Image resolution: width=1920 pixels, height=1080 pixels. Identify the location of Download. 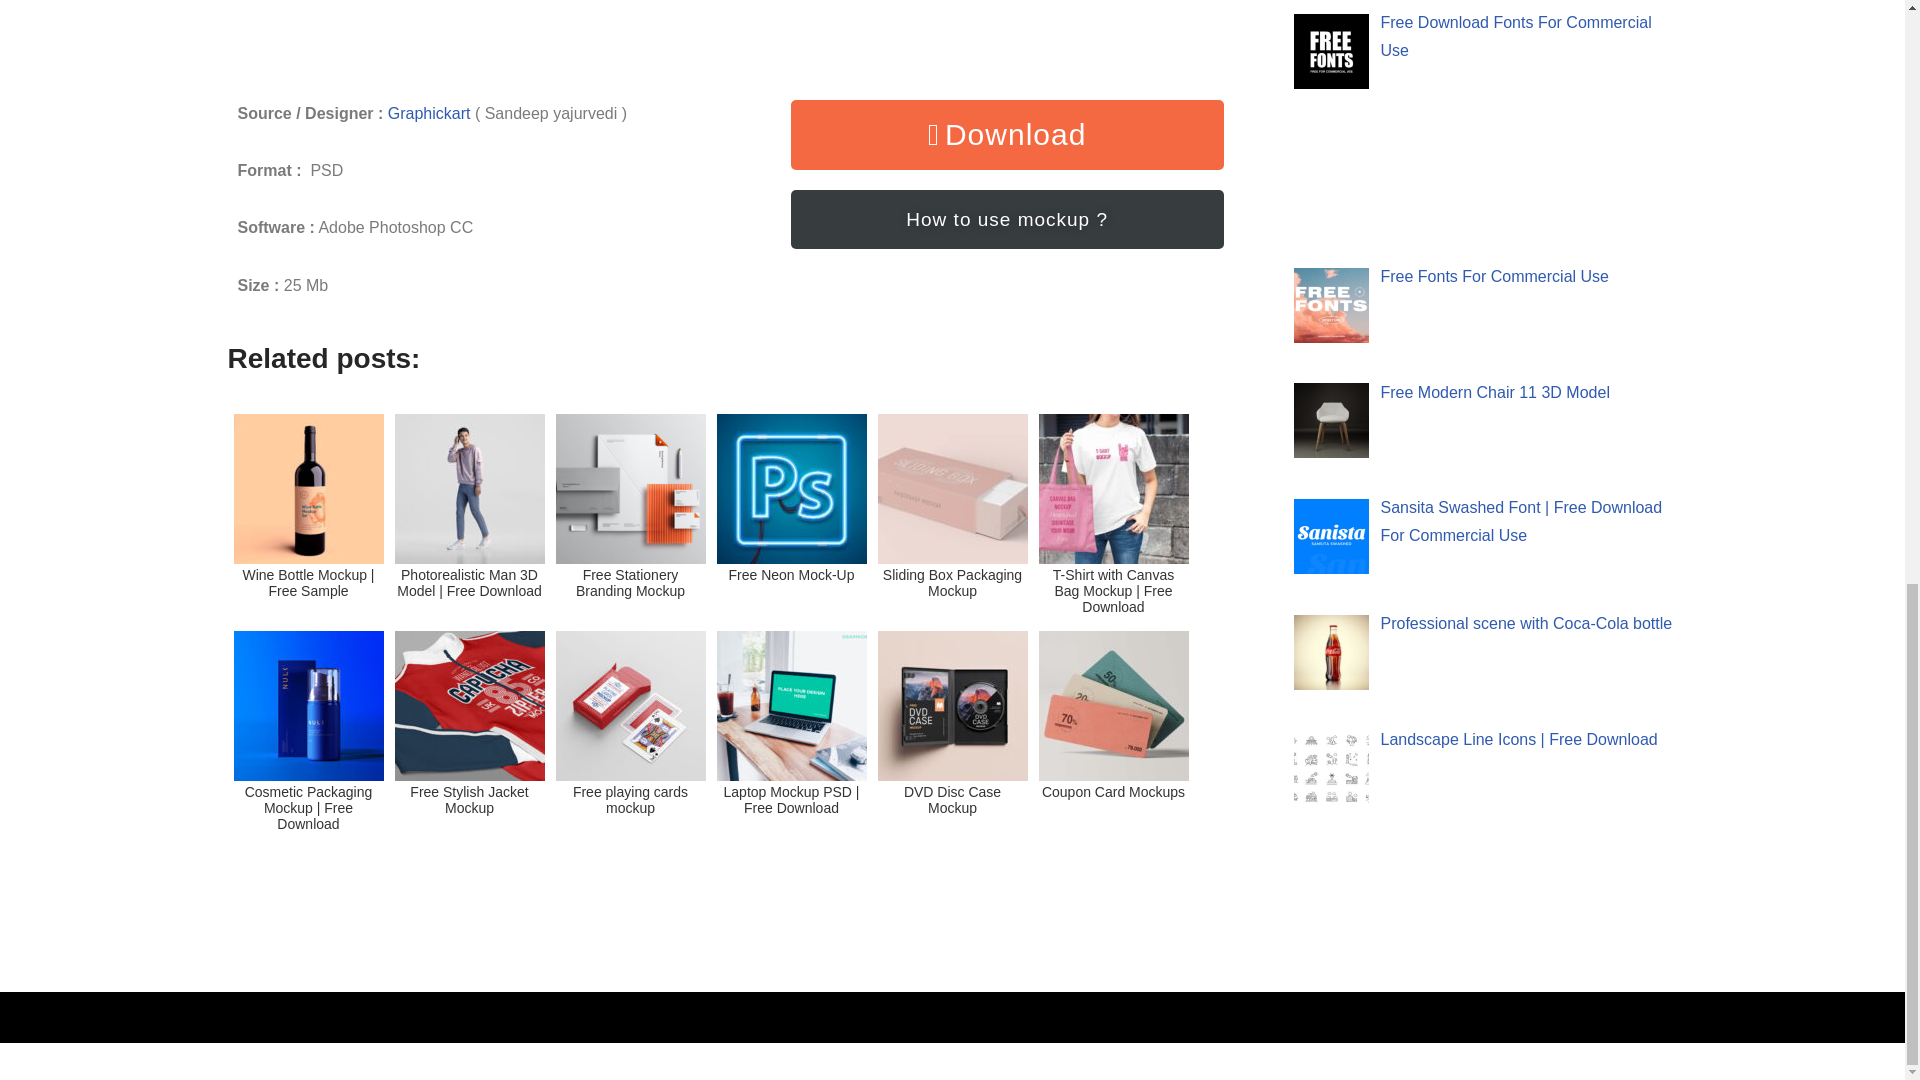
(1008, 134).